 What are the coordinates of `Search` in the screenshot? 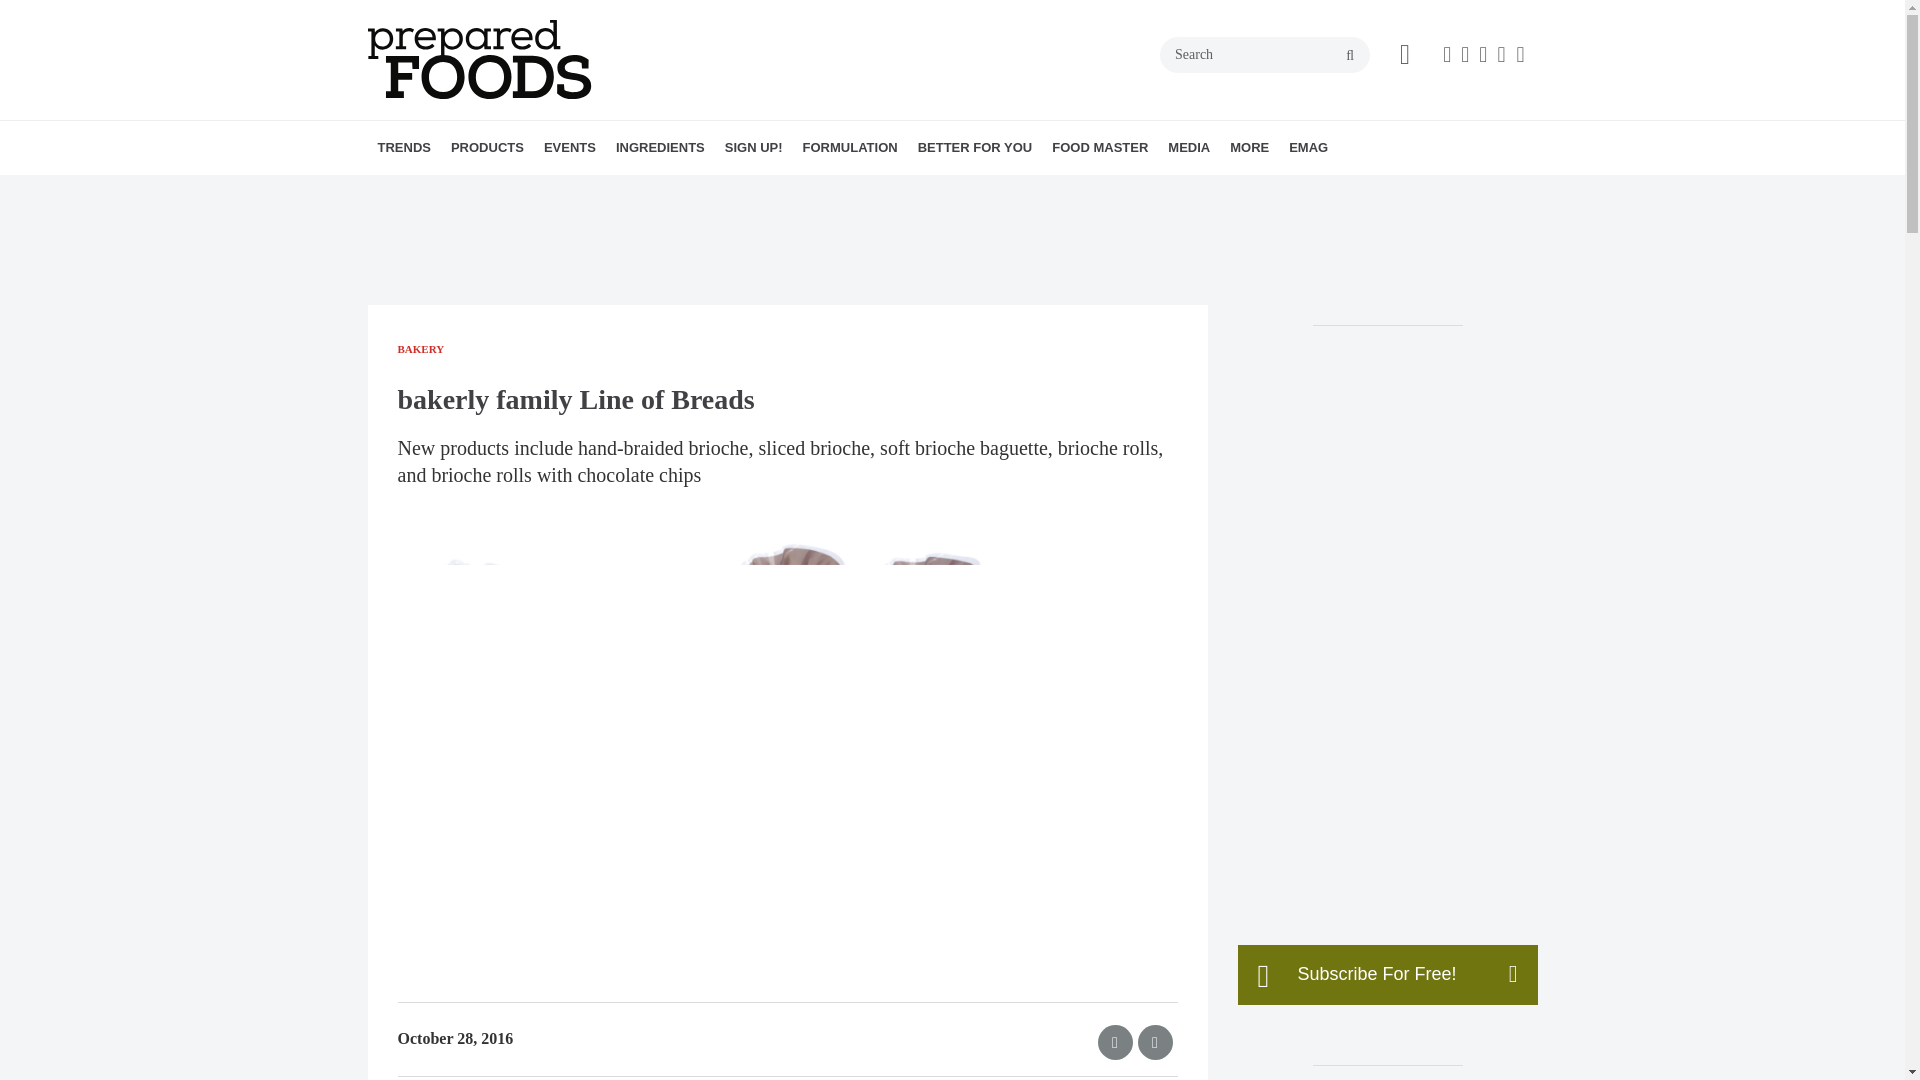 It's located at (1264, 54).